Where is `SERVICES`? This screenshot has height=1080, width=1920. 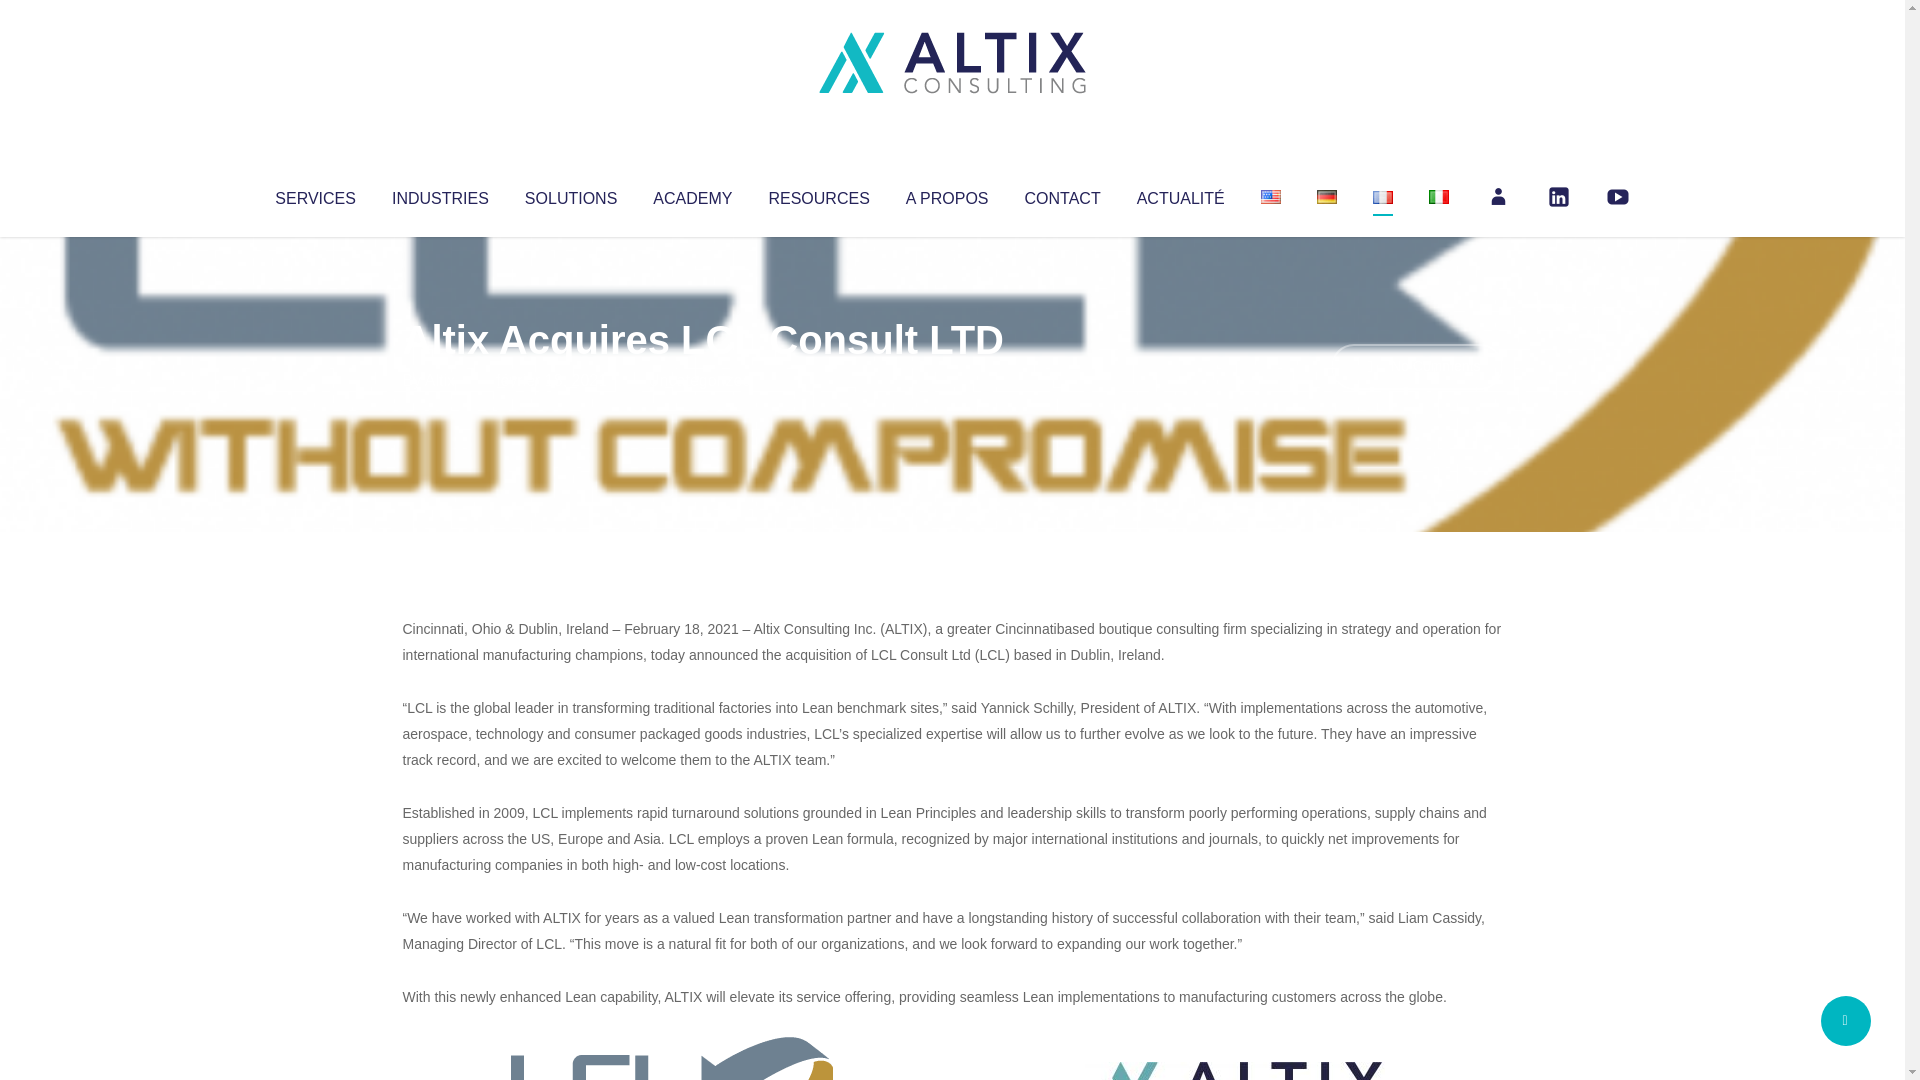 SERVICES is located at coordinates (314, 194).